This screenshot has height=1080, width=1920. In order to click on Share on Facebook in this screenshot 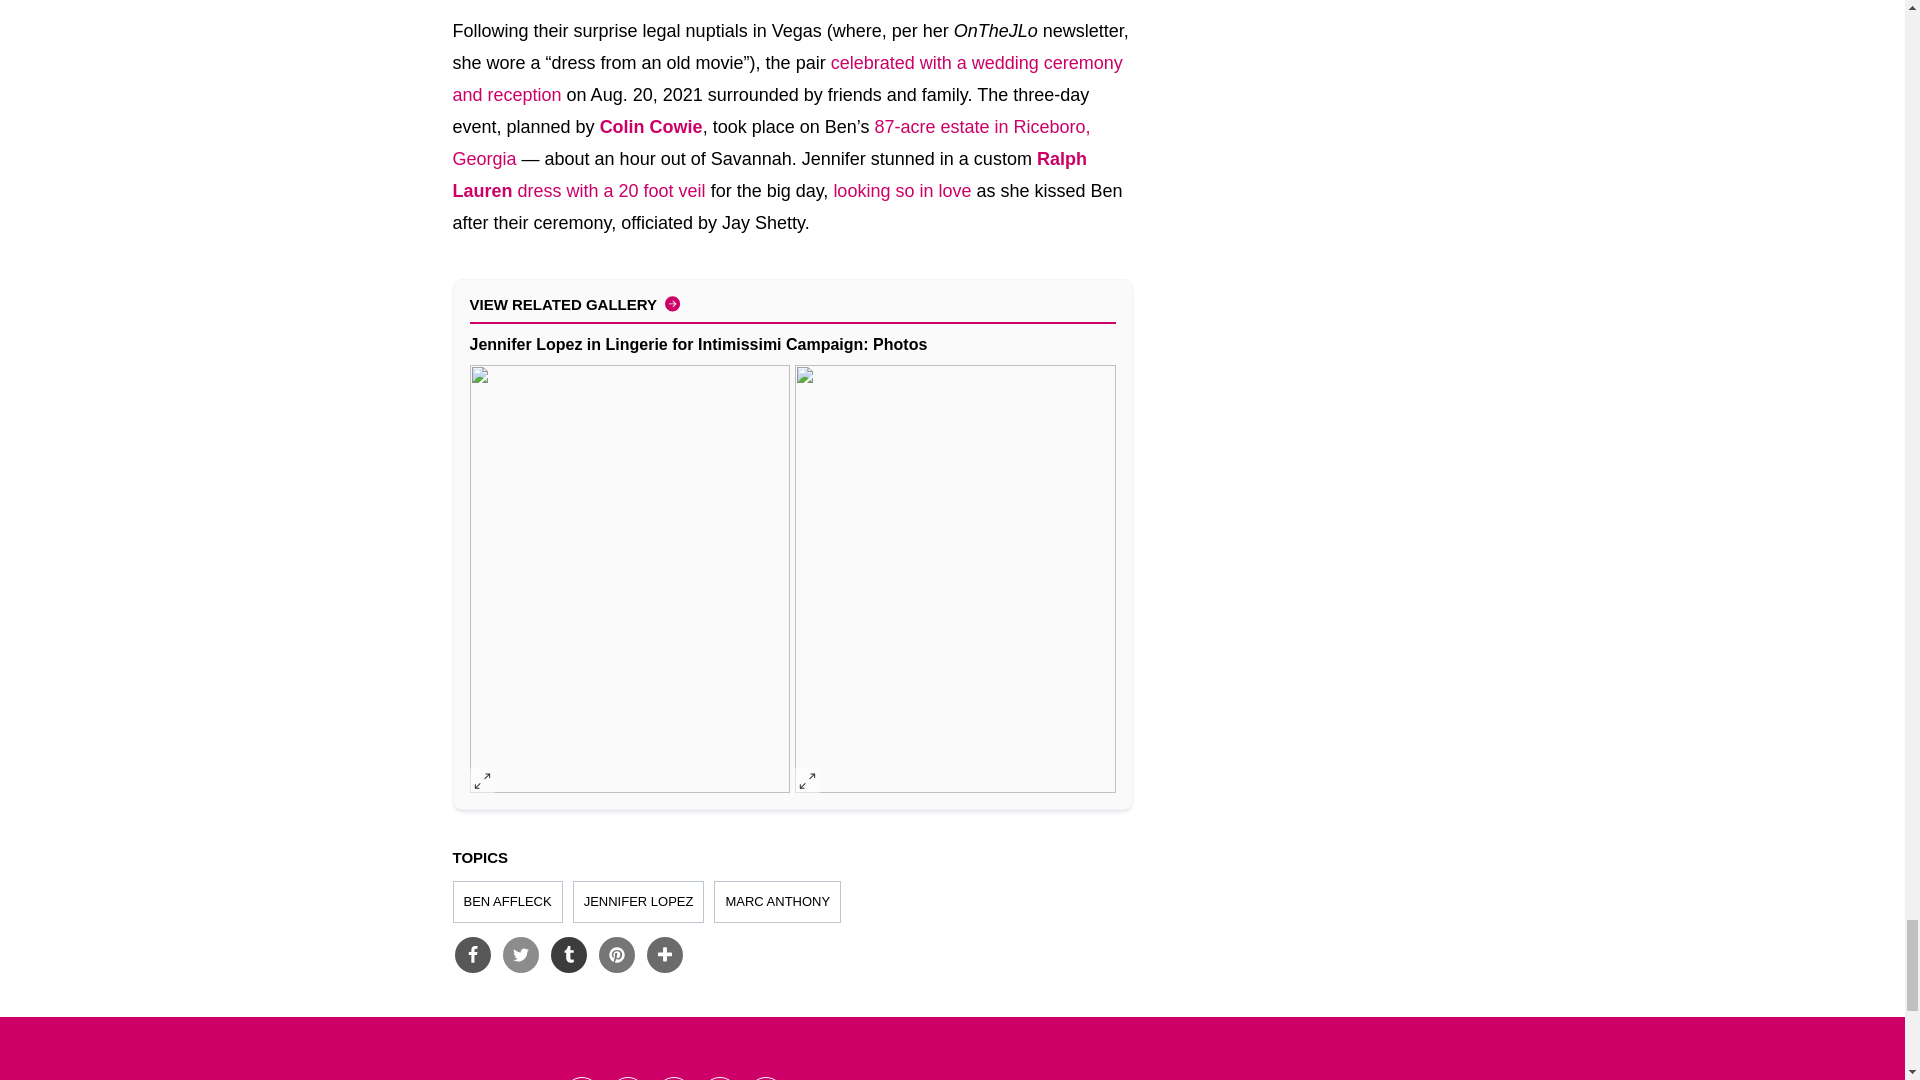, I will do `click(471, 955)`.